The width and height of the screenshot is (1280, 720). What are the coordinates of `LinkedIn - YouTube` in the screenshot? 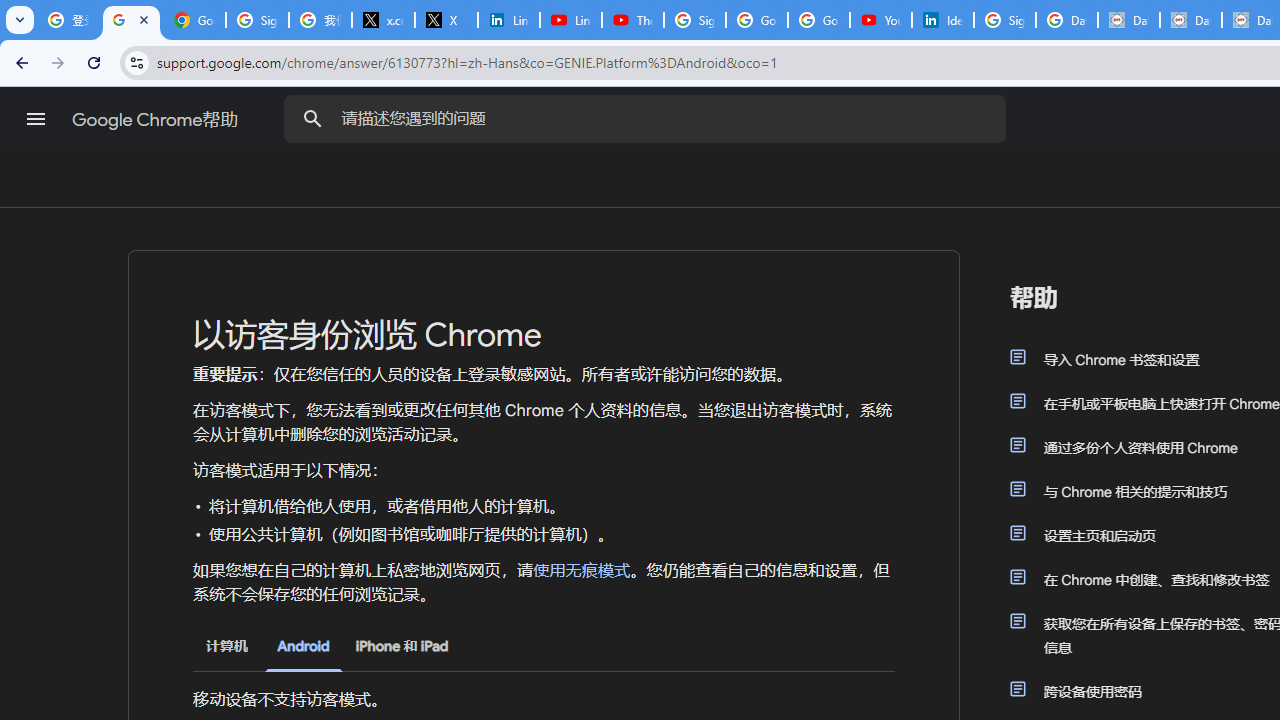 It's located at (570, 20).